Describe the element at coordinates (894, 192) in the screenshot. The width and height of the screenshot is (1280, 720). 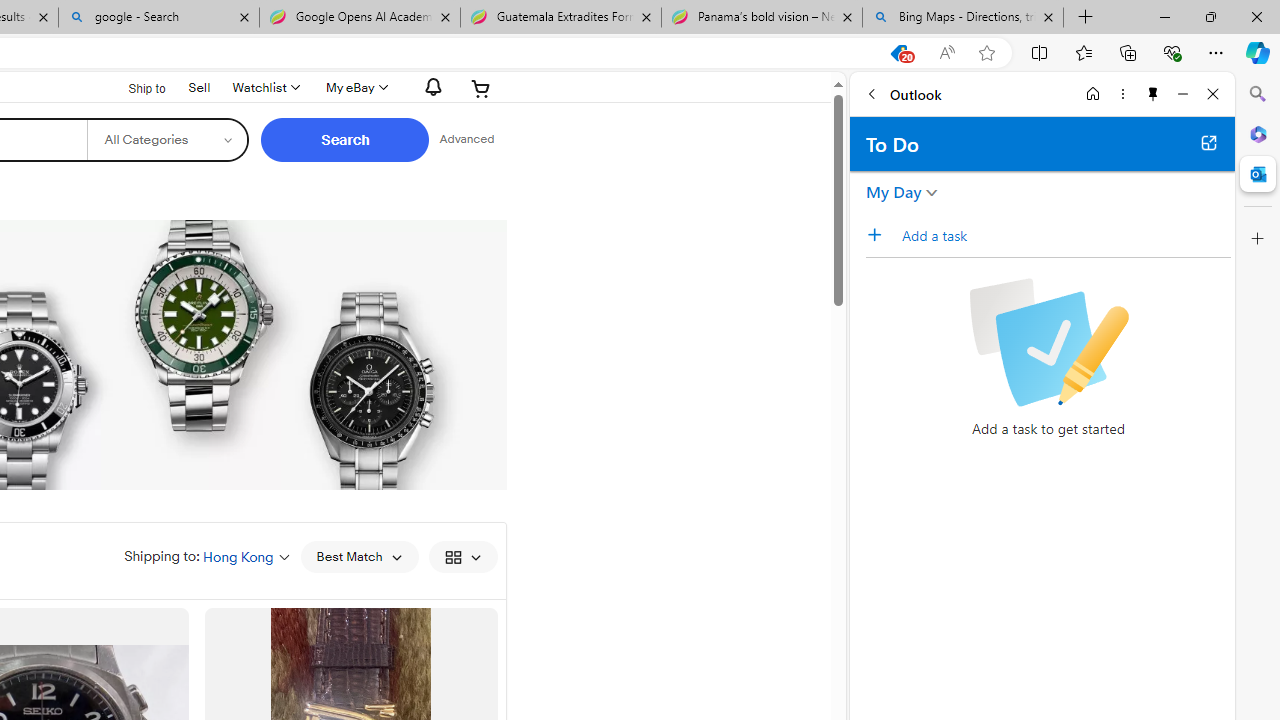
I see `My Day` at that location.